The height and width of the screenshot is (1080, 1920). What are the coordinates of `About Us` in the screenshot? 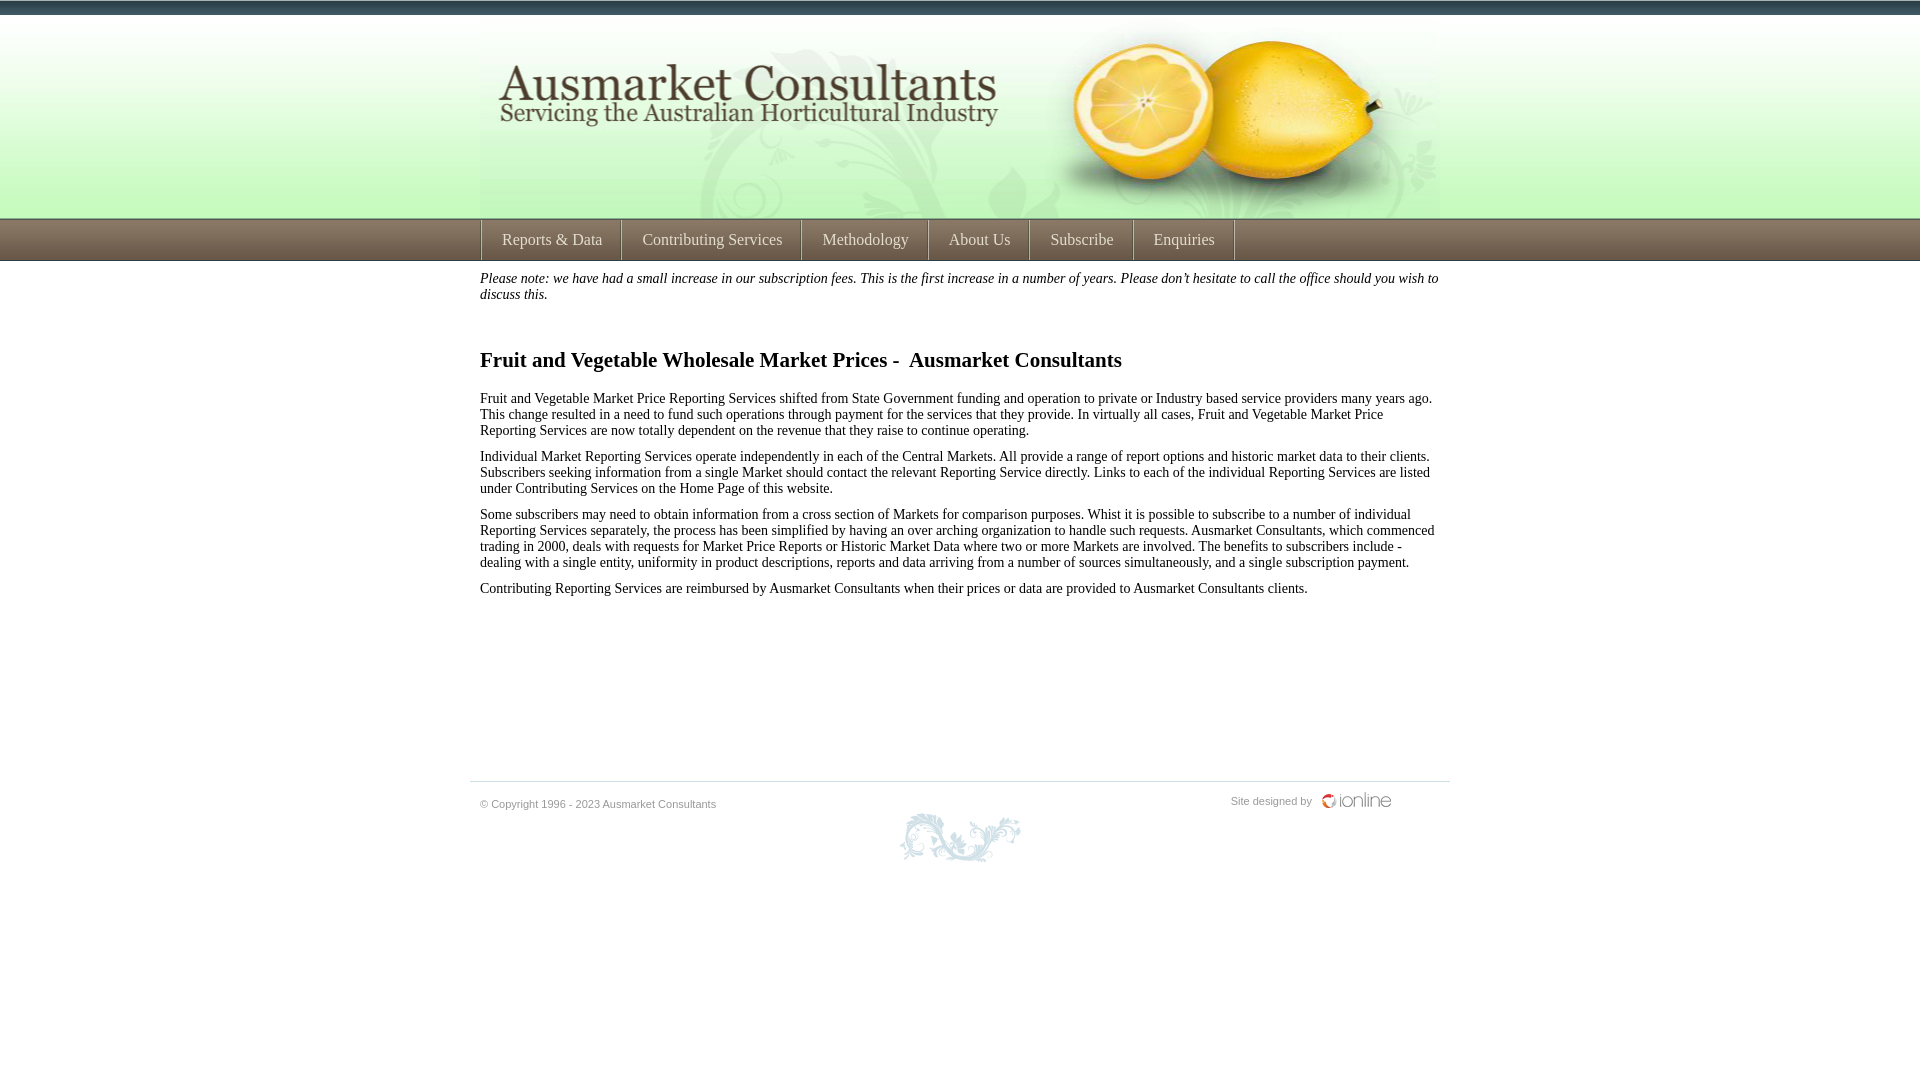 It's located at (980, 240).